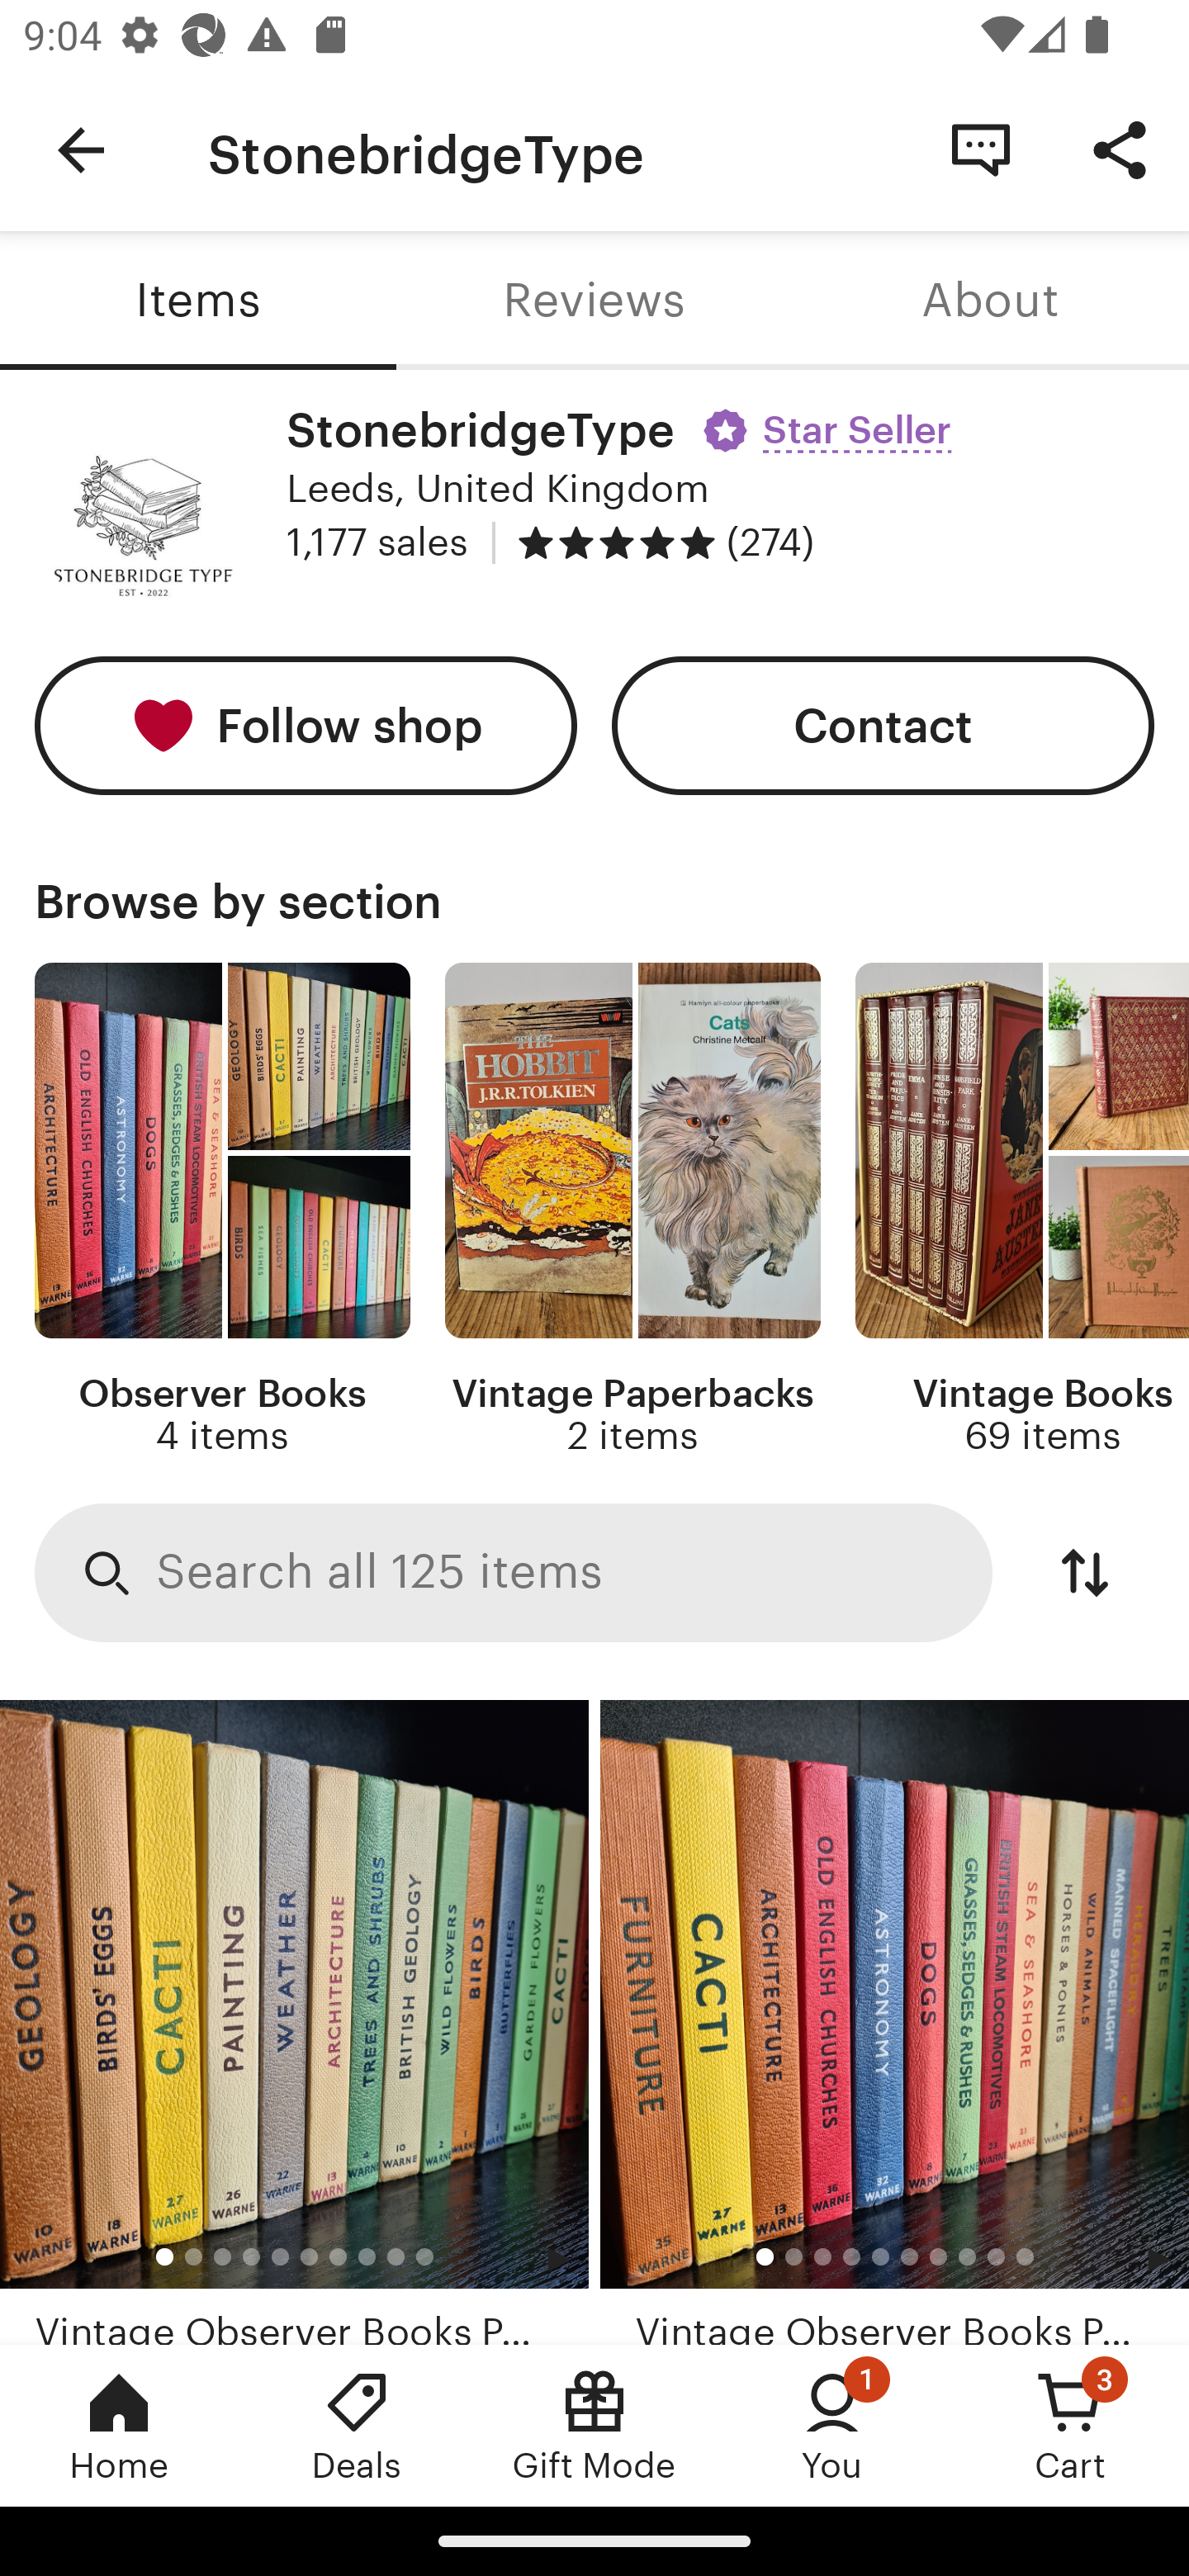  What do you see at coordinates (1120, 149) in the screenshot?
I see `Share` at bounding box center [1120, 149].